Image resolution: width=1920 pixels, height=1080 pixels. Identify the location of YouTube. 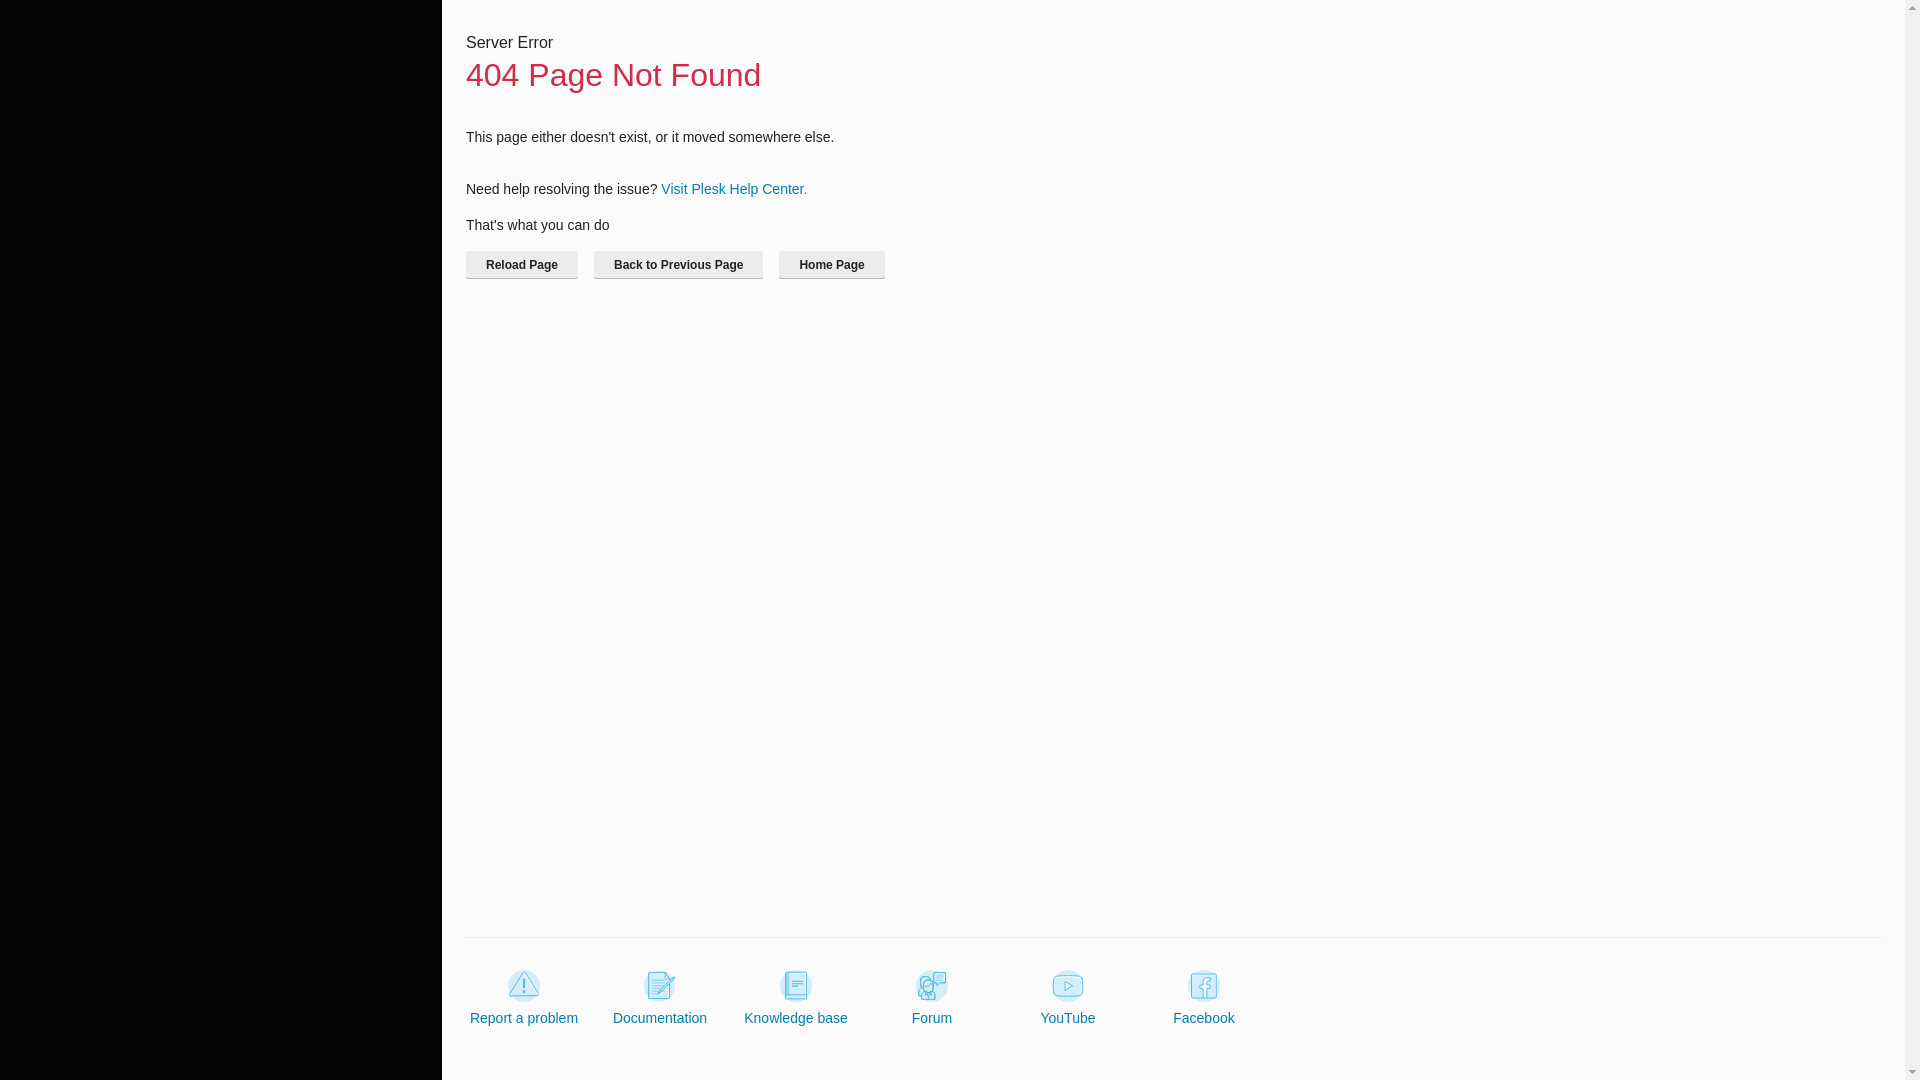
(1067, 998).